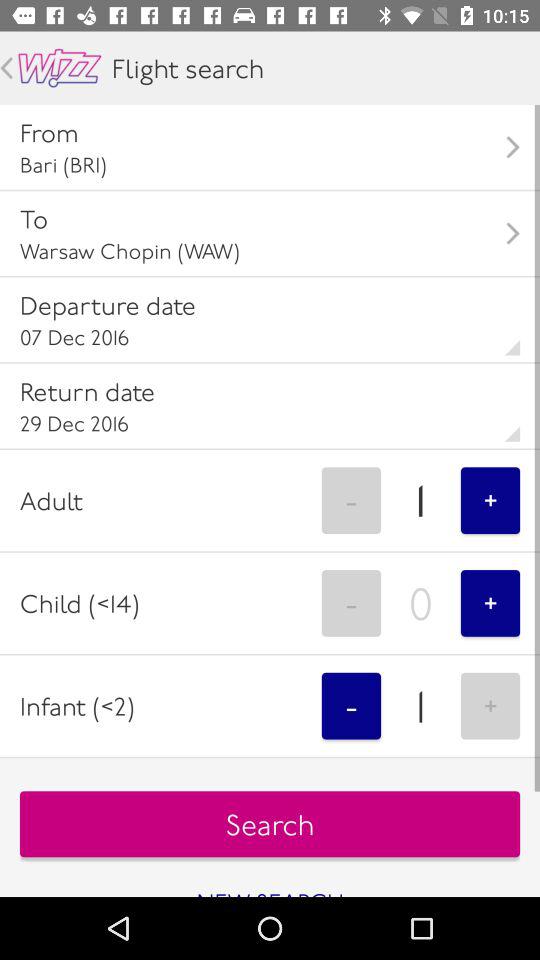 This screenshot has width=540, height=960. What do you see at coordinates (351, 706) in the screenshot?
I see `choose icon to the left of the 1` at bounding box center [351, 706].